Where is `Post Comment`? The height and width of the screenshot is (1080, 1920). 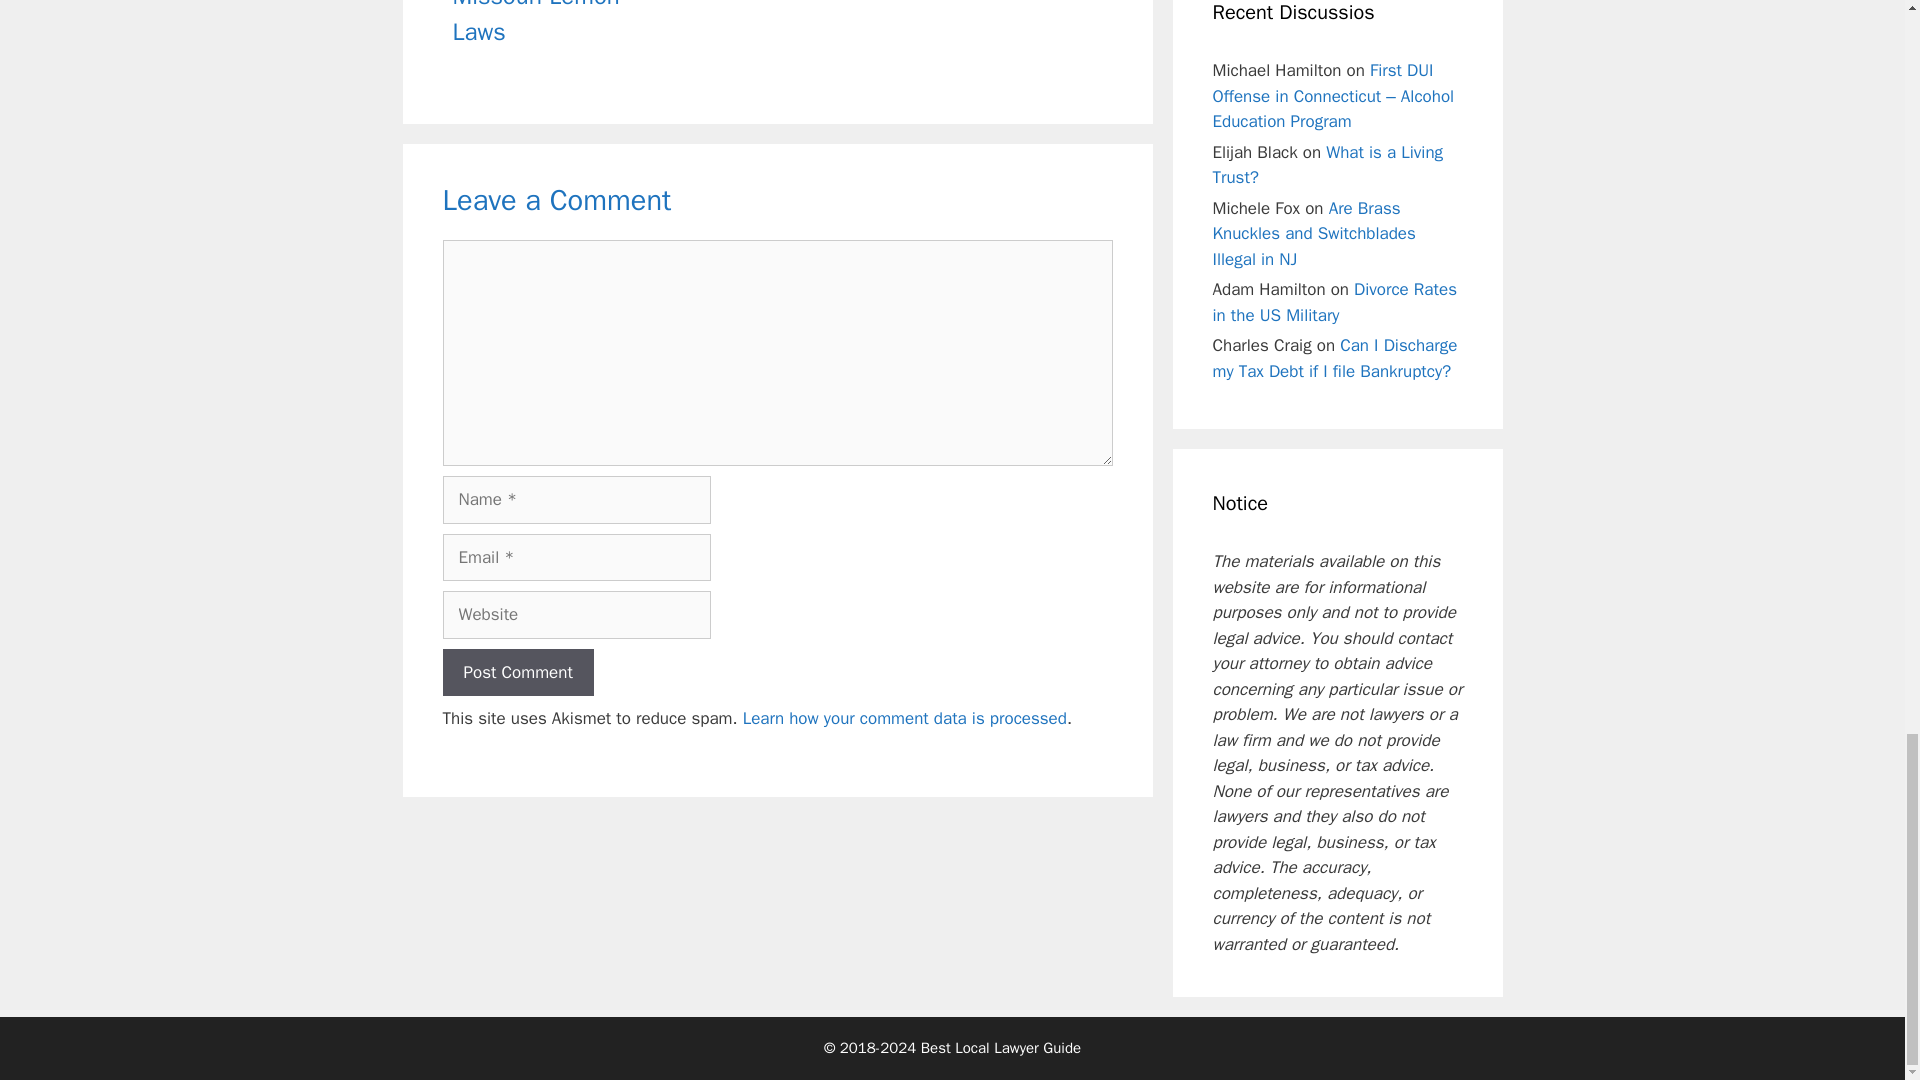 Post Comment is located at coordinates (517, 672).